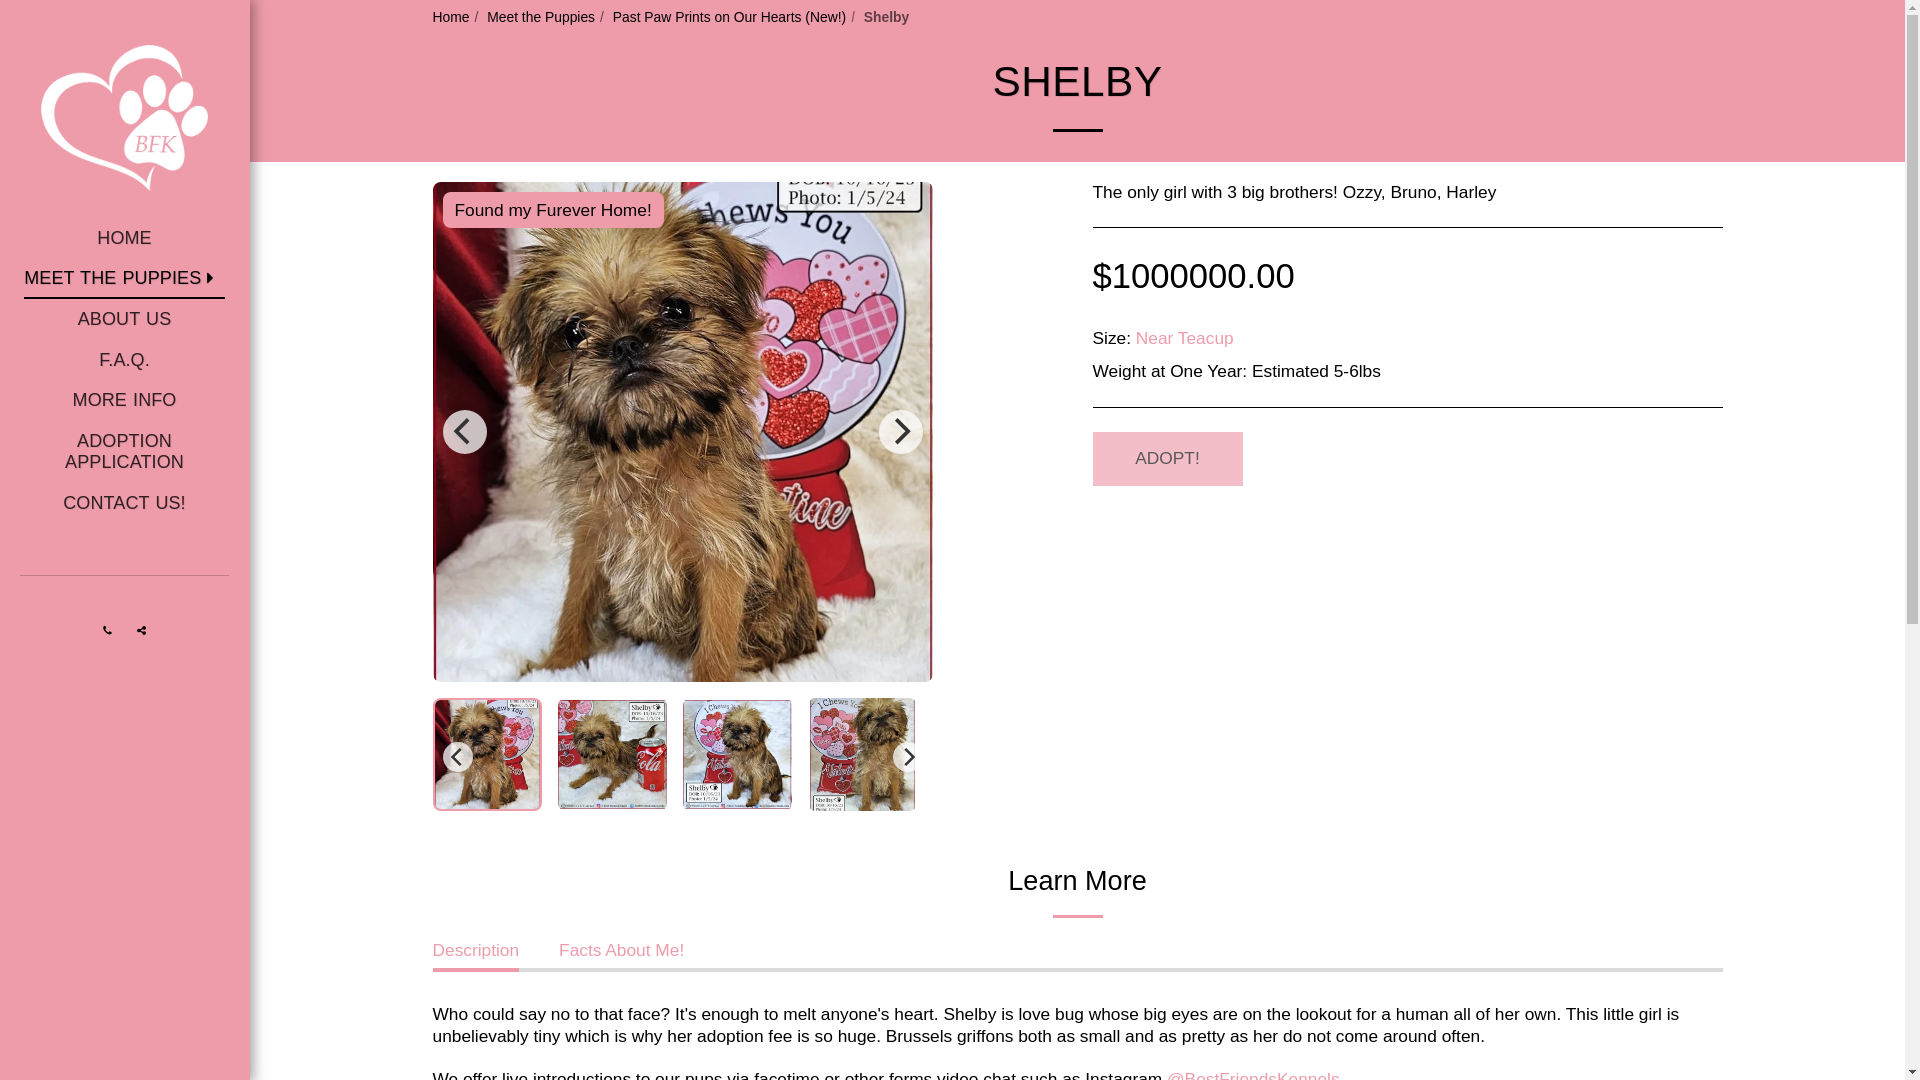  I want to click on HOME, so click(124, 239).